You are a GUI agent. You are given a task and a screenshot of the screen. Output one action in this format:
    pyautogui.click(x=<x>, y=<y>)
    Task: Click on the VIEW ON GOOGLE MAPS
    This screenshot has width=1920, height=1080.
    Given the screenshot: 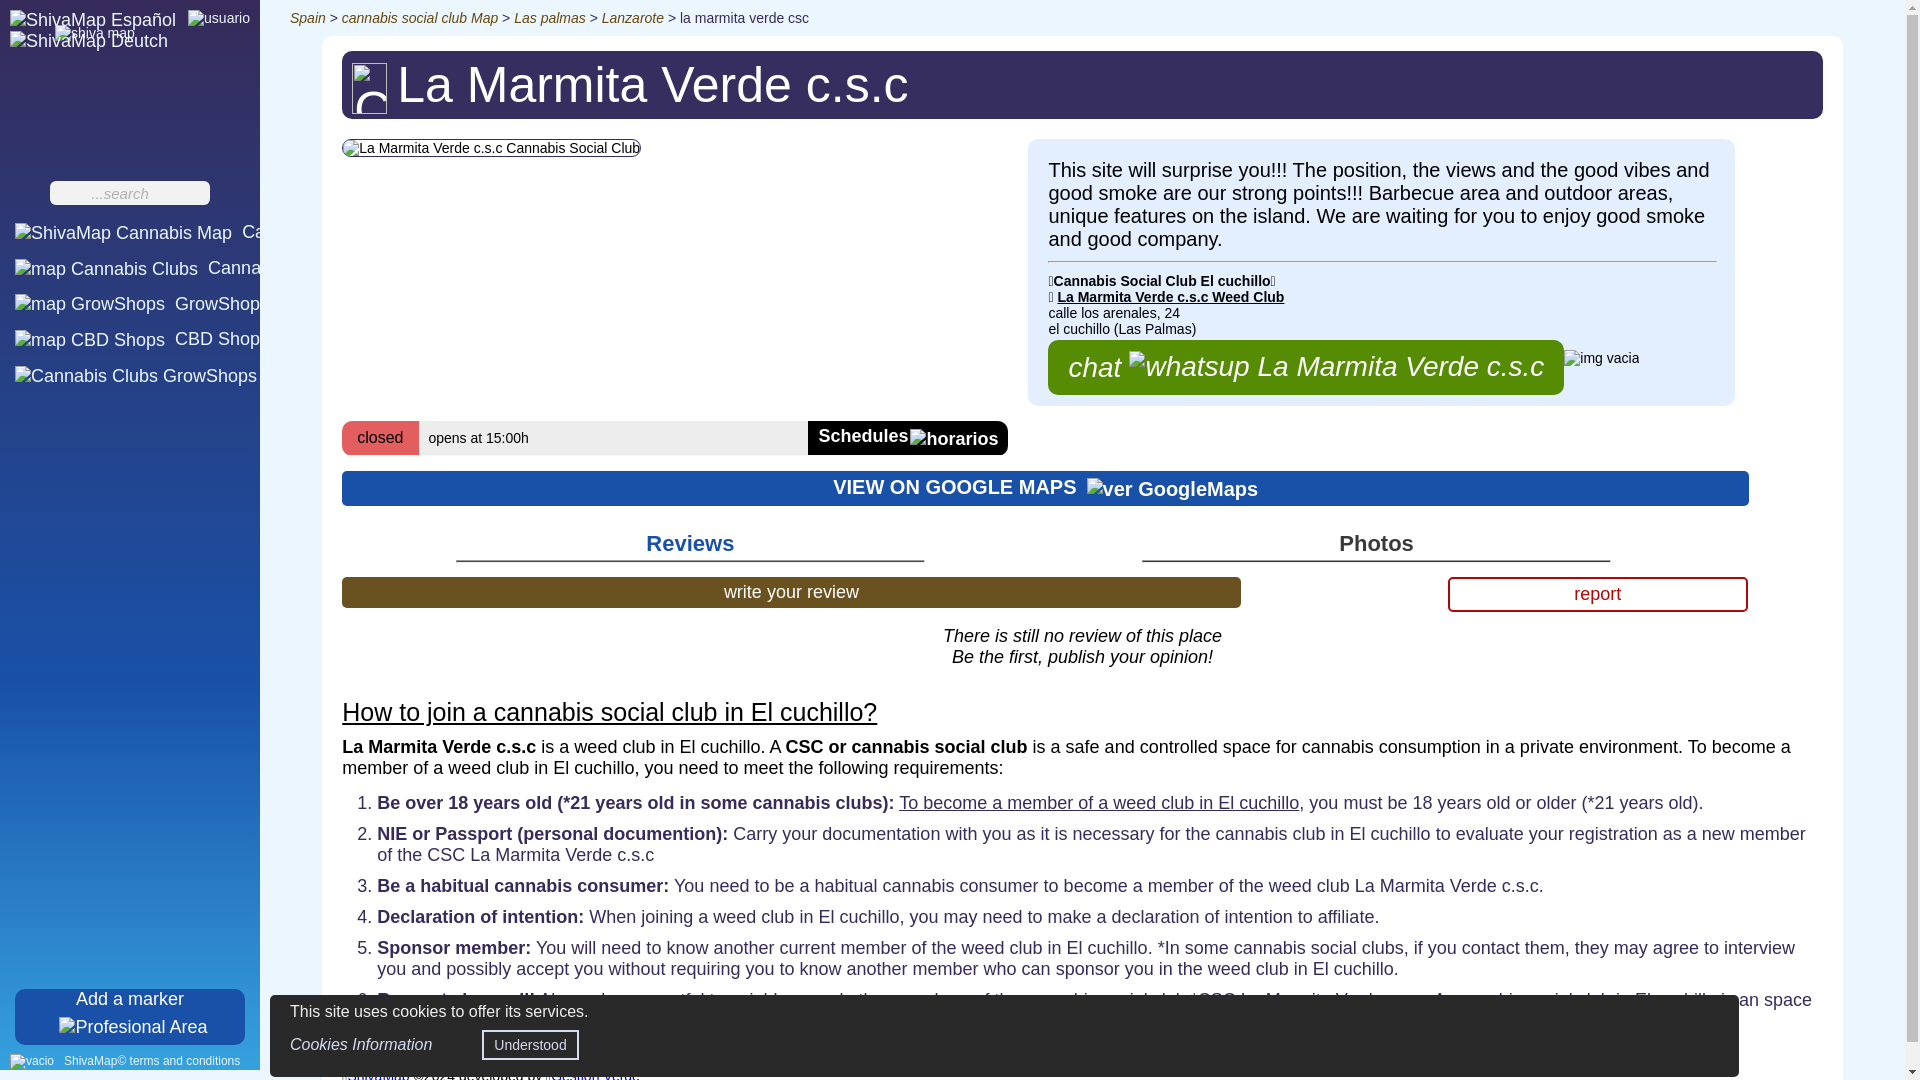 What is the action you would take?
    pyautogui.click(x=1045, y=486)
    